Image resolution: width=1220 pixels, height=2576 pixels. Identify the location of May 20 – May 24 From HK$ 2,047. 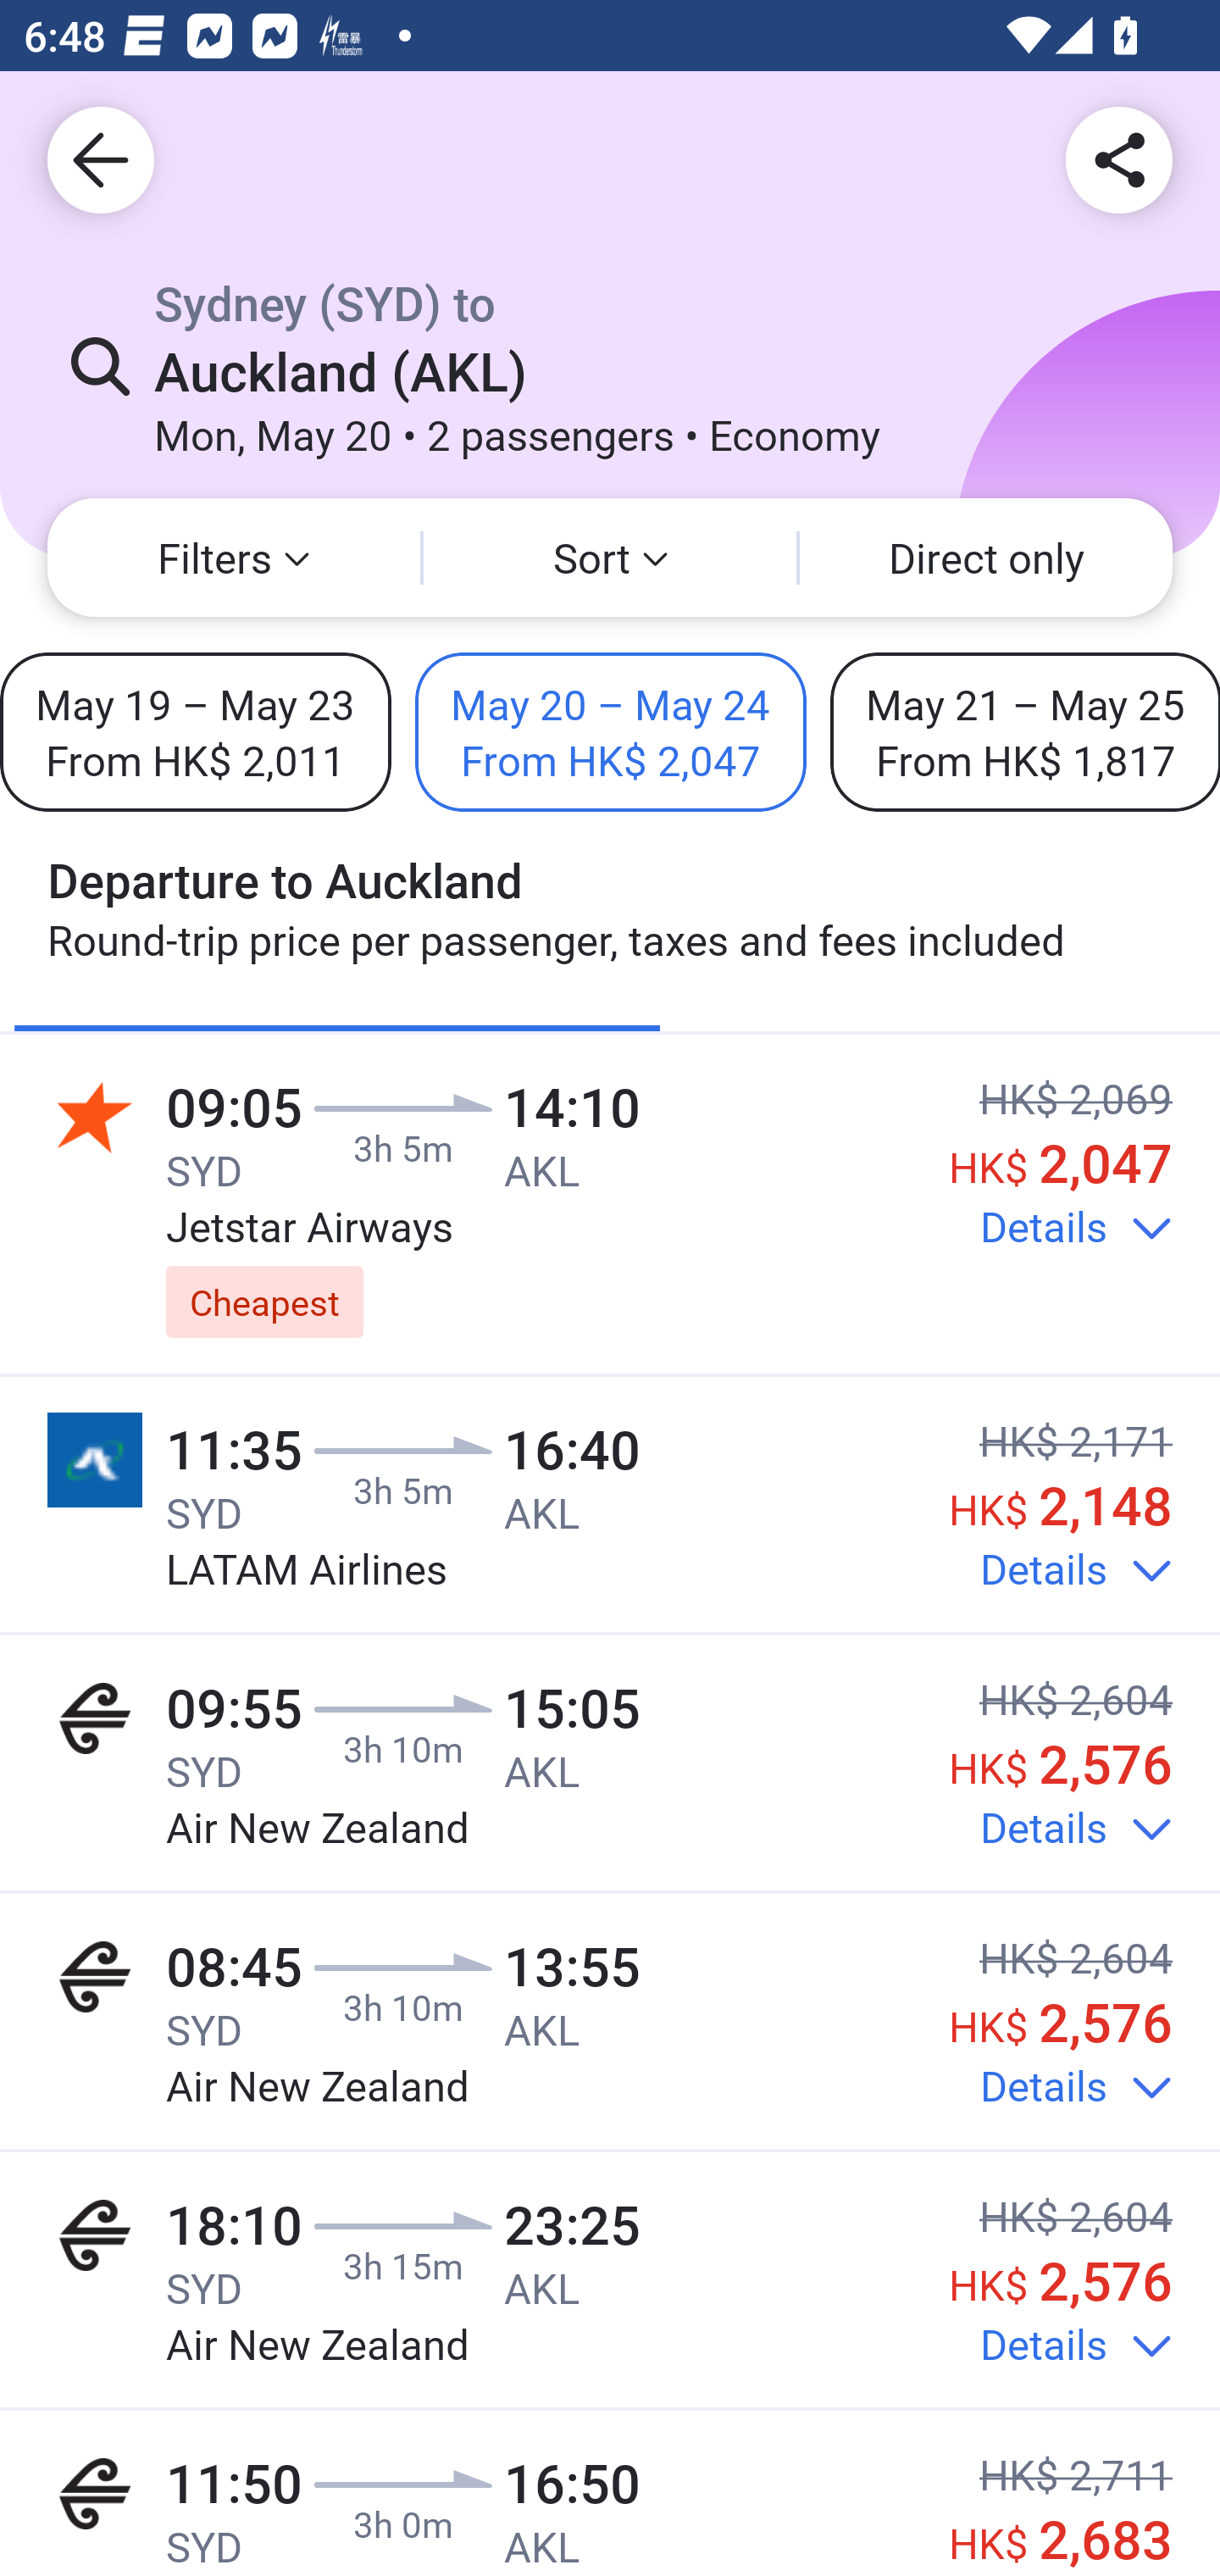
(610, 731).